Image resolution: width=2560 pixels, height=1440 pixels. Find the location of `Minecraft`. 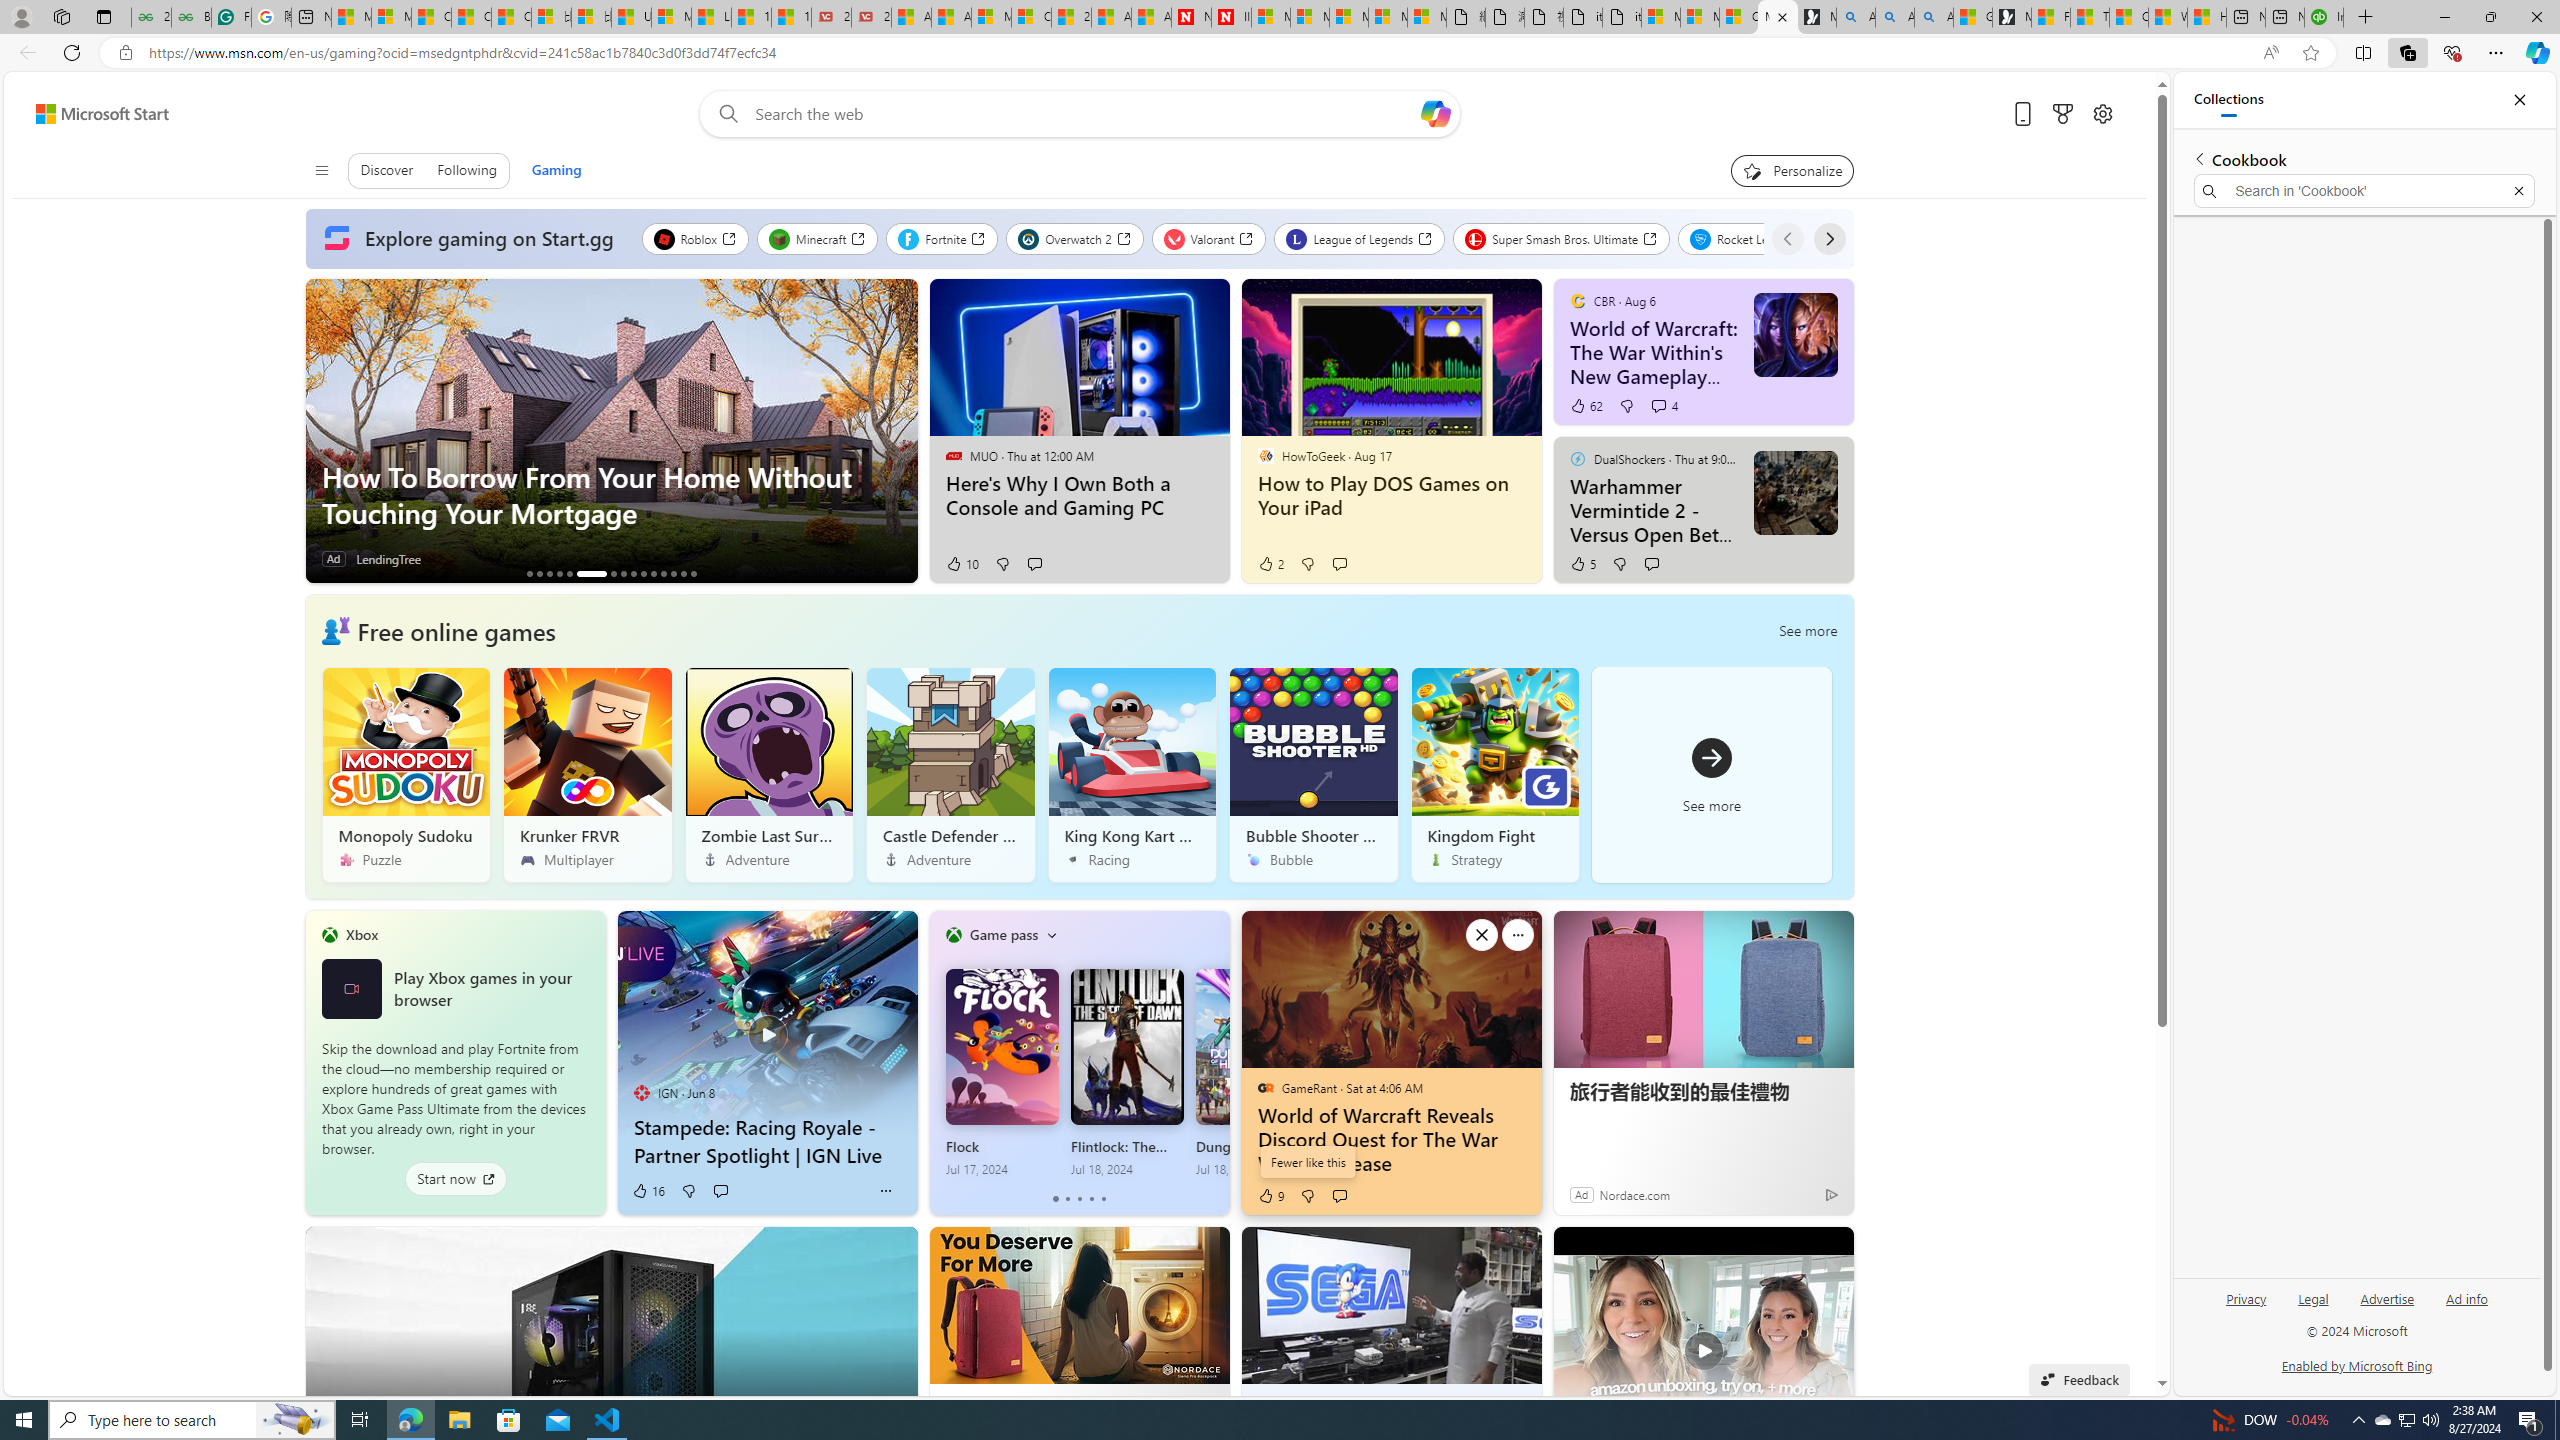

Minecraft is located at coordinates (818, 238).